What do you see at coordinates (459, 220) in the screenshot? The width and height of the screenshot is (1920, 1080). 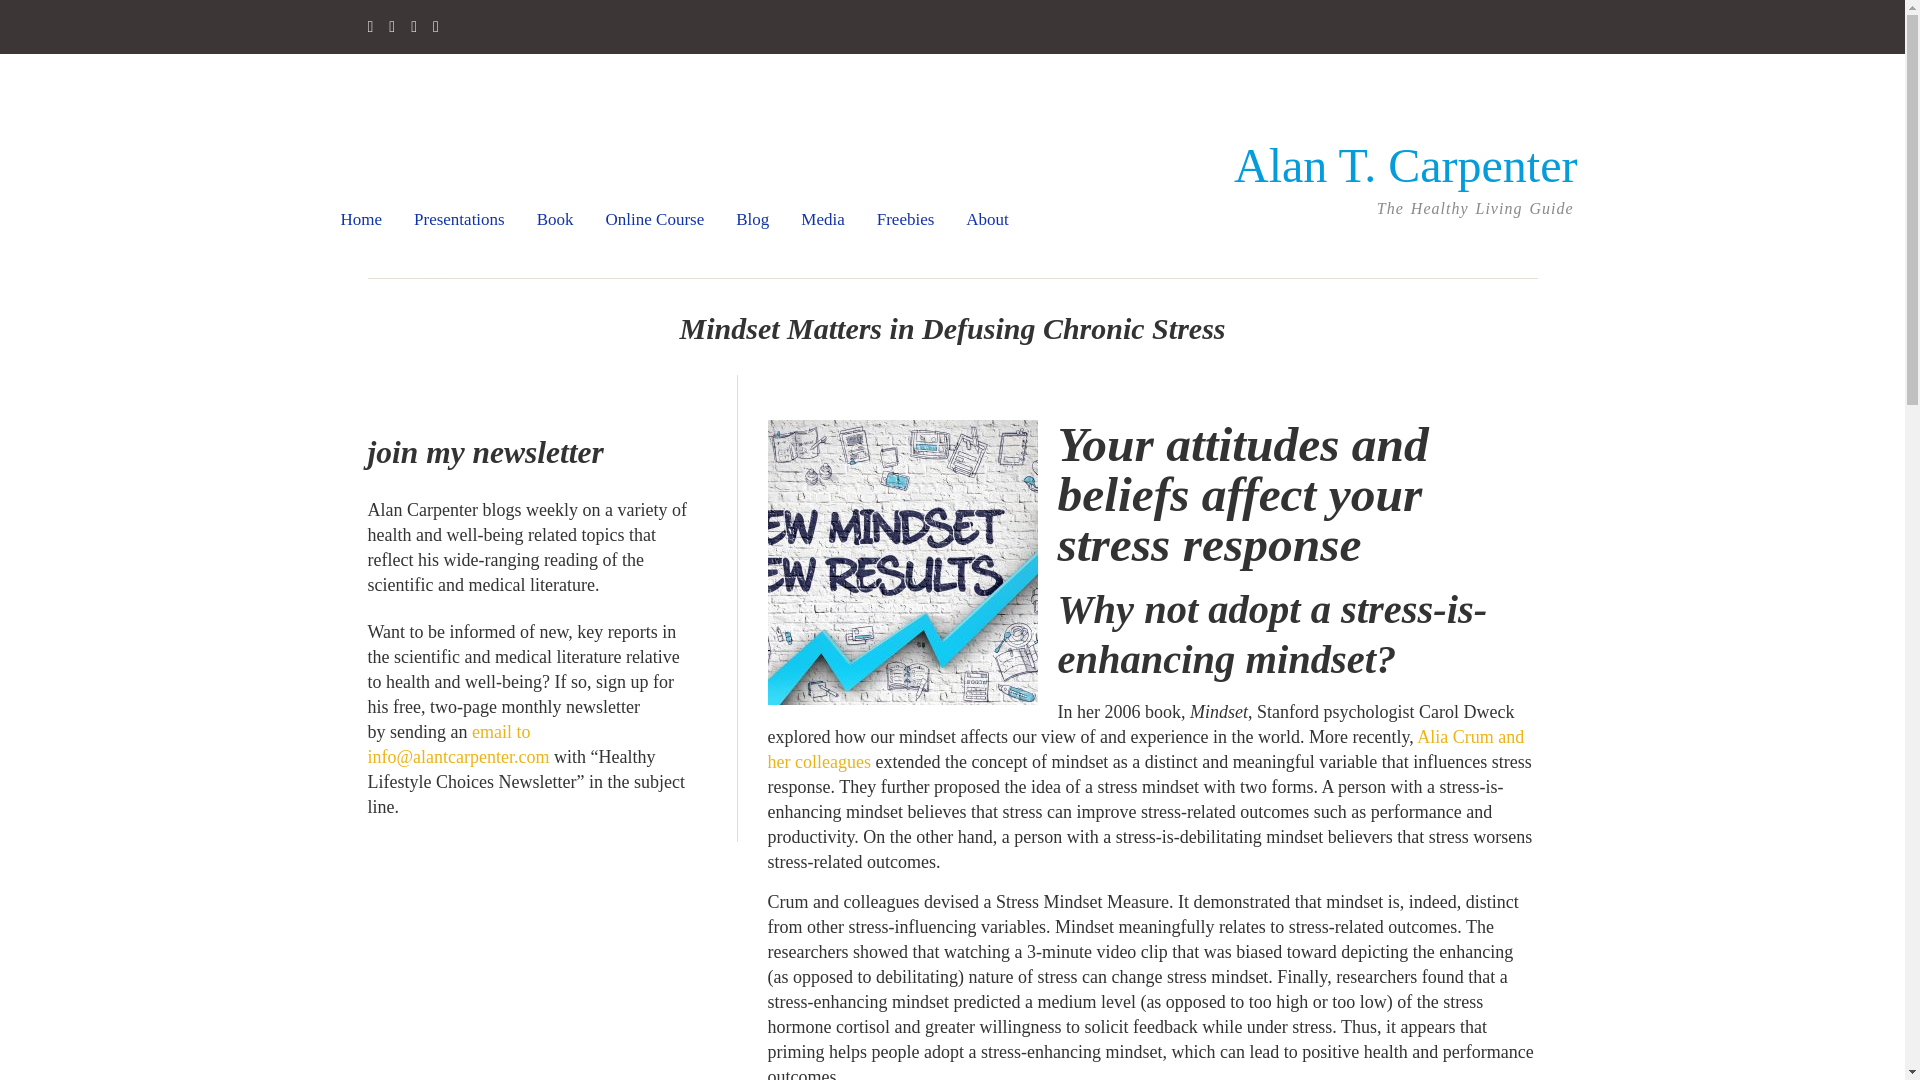 I see `Presentations` at bounding box center [459, 220].